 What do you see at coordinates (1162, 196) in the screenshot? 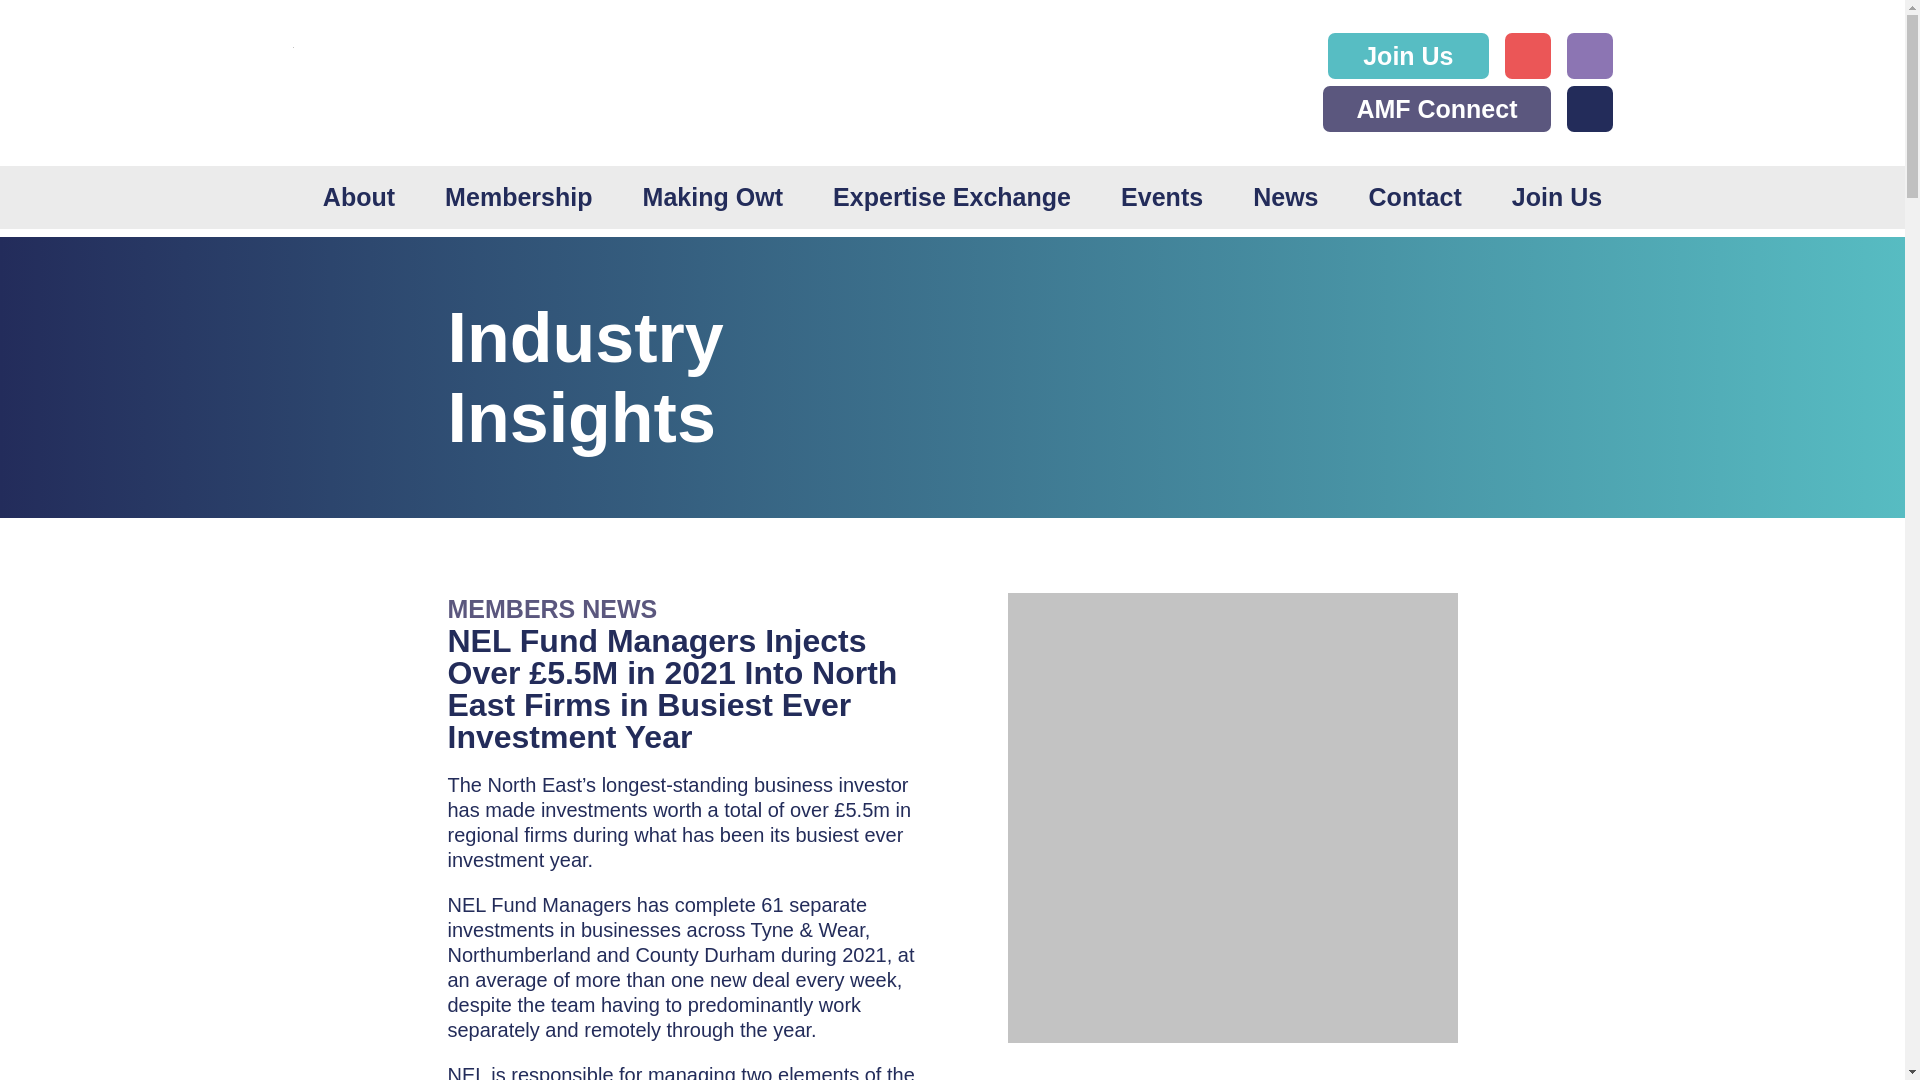
I see `Events` at bounding box center [1162, 196].